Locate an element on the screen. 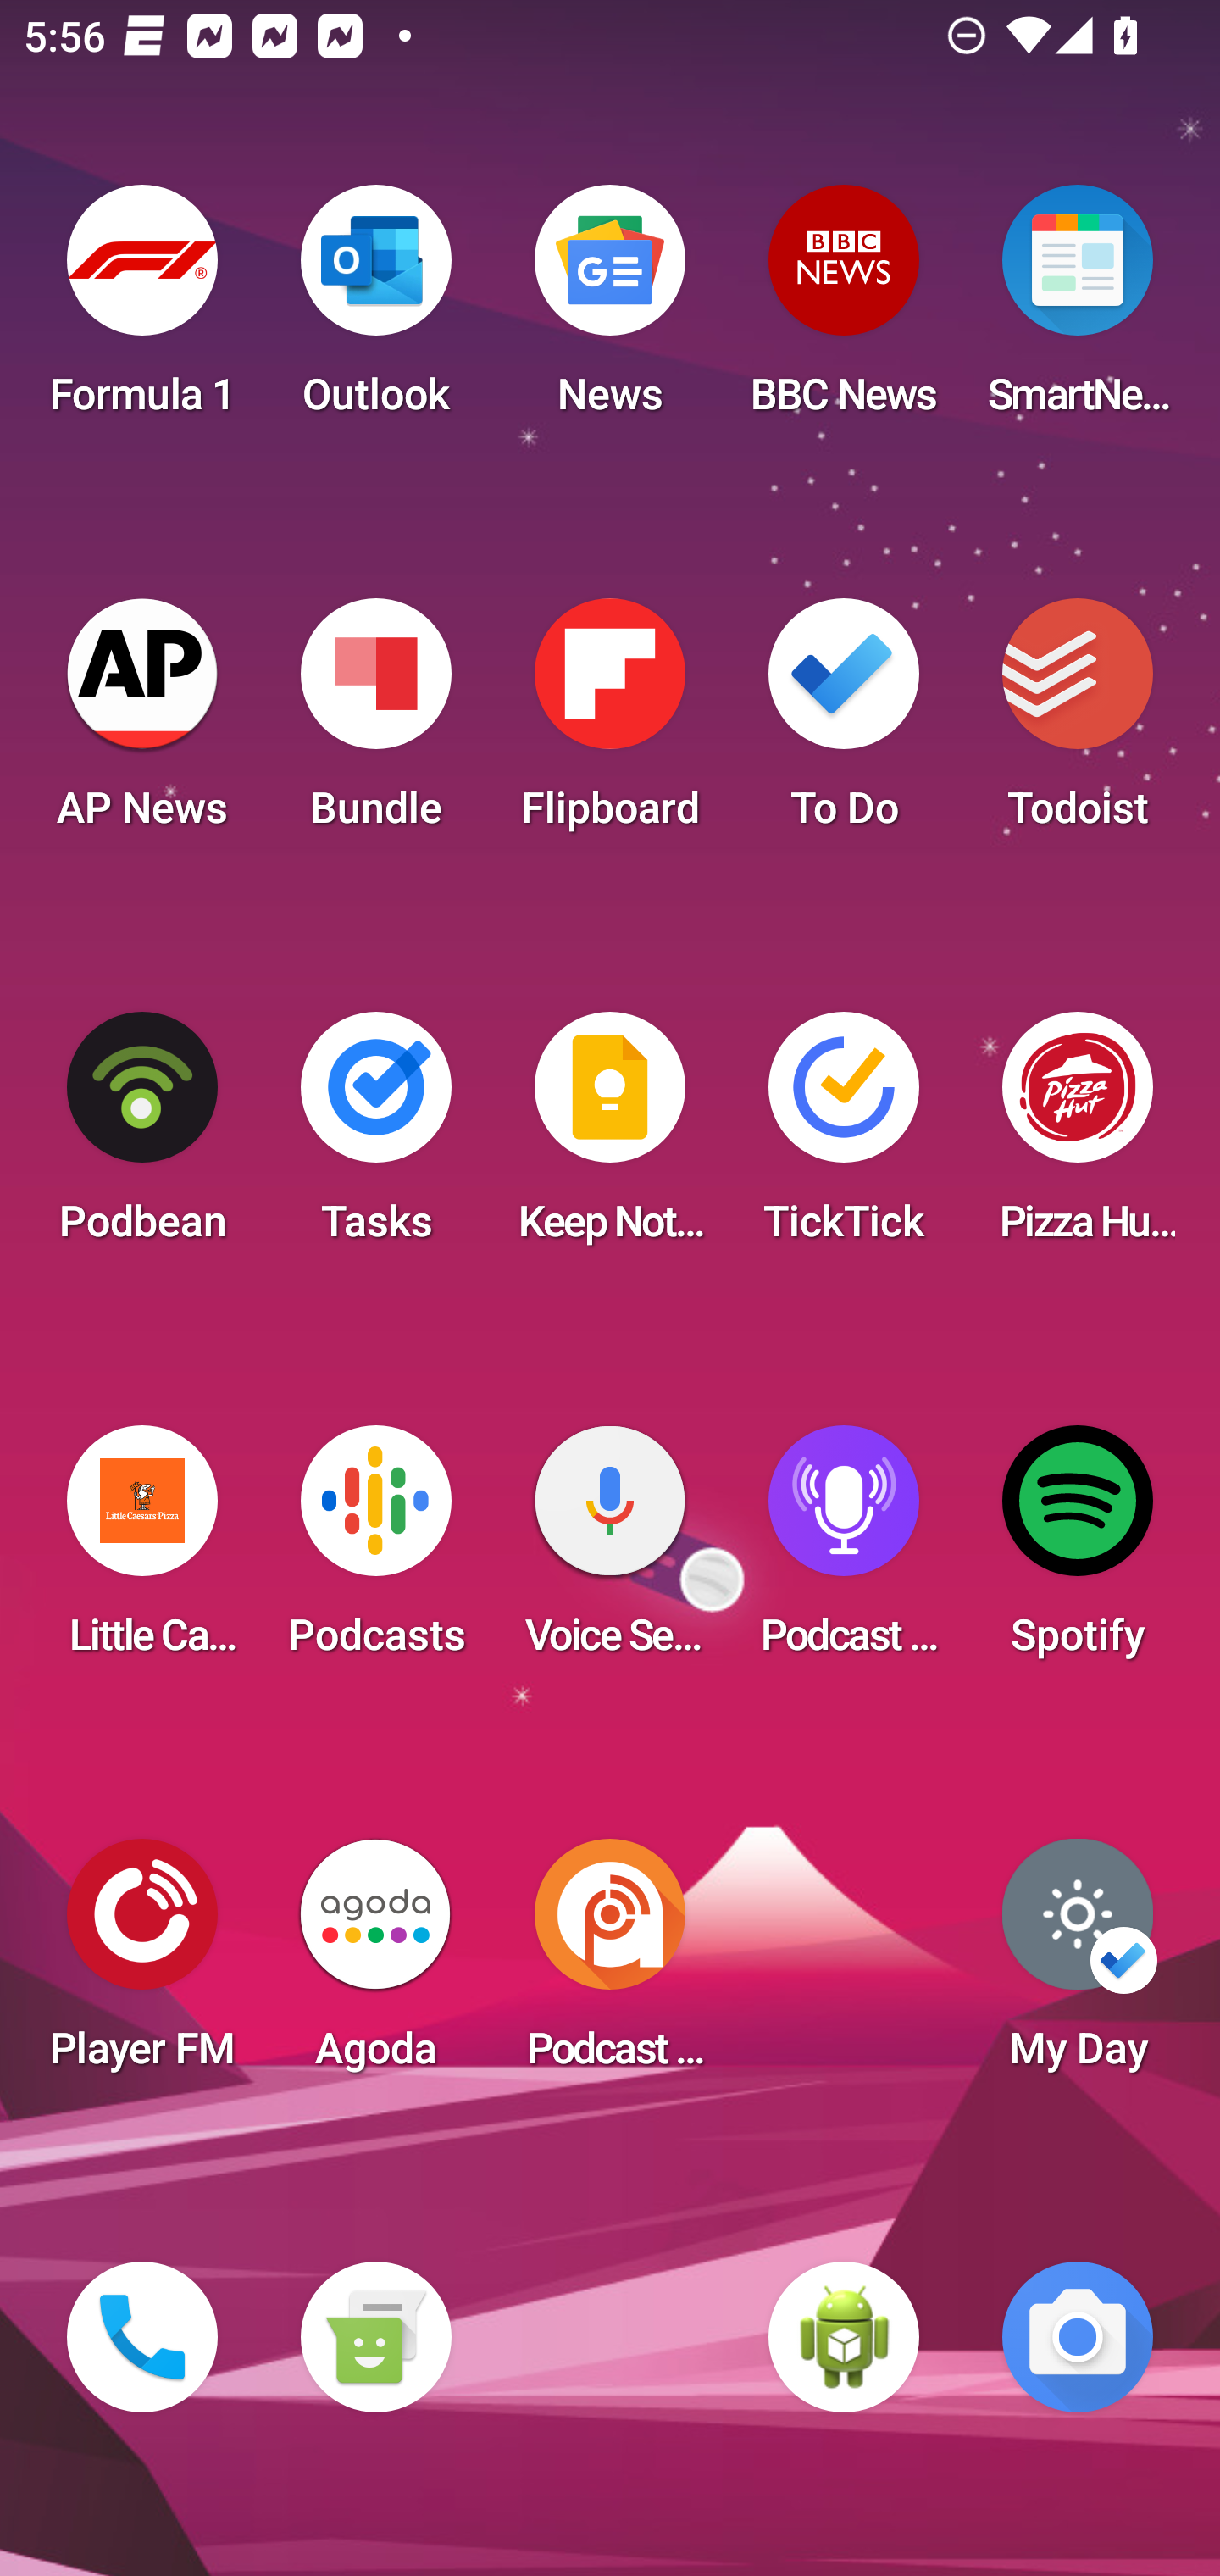 This screenshot has height=2576, width=1220. Podcasts is located at coordinates (375, 1551).